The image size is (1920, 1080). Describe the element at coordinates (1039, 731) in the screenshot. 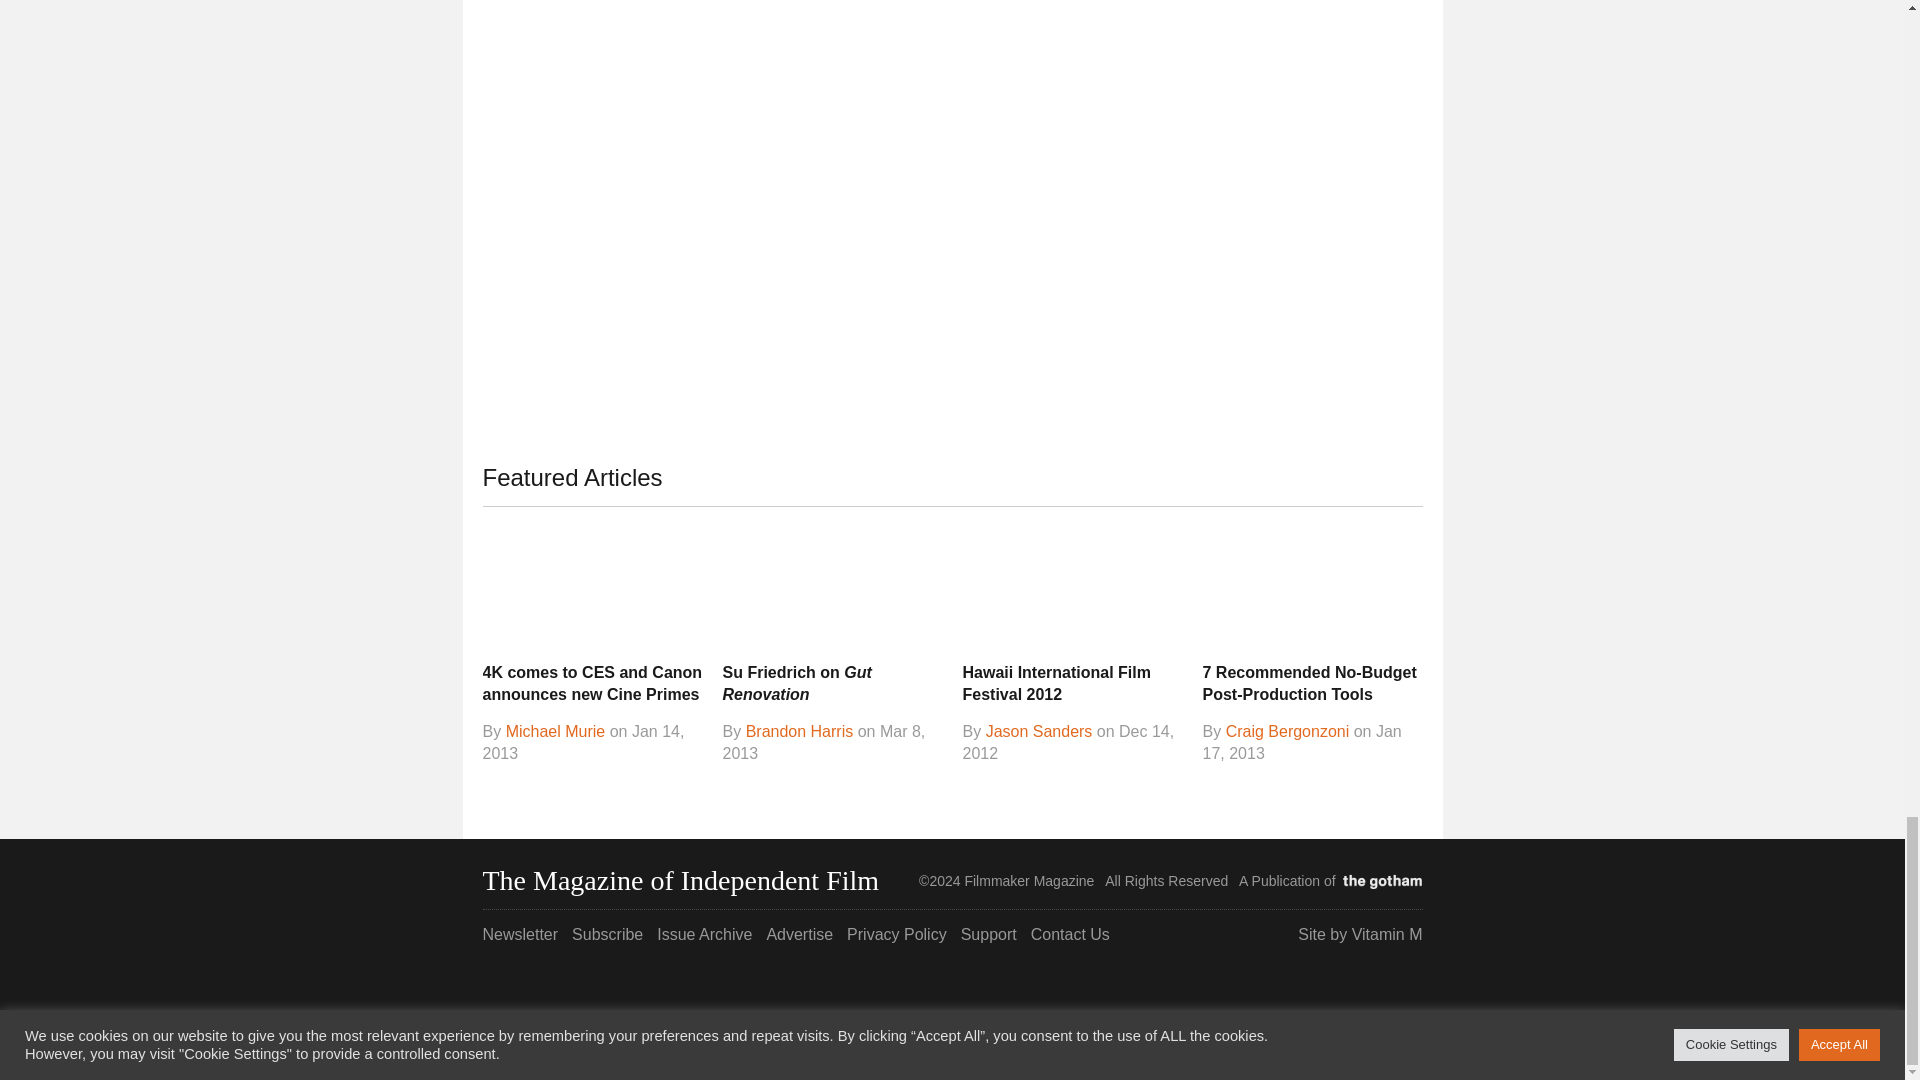

I see `Posts by Jason Sanders` at that location.